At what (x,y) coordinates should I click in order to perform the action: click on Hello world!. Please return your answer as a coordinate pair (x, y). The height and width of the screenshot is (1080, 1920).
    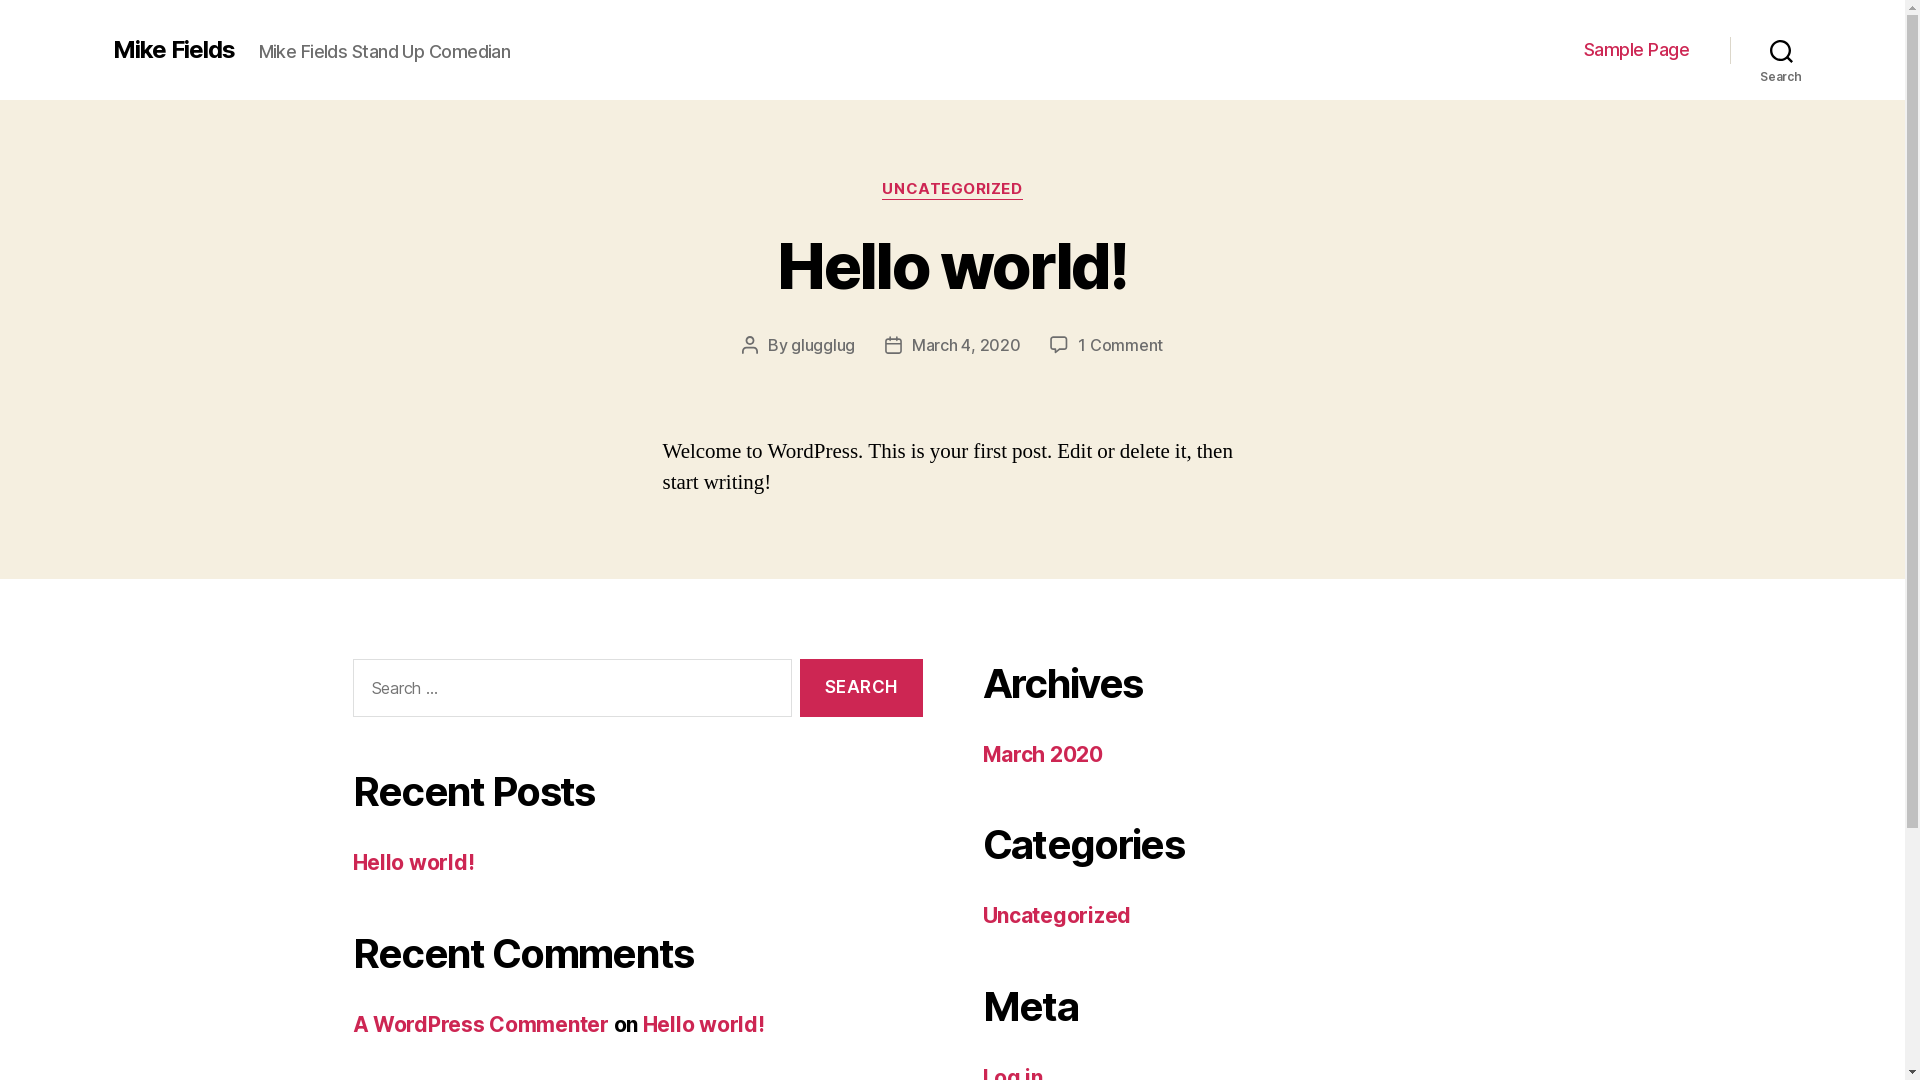
    Looking at the image, I should click on (413, 862).